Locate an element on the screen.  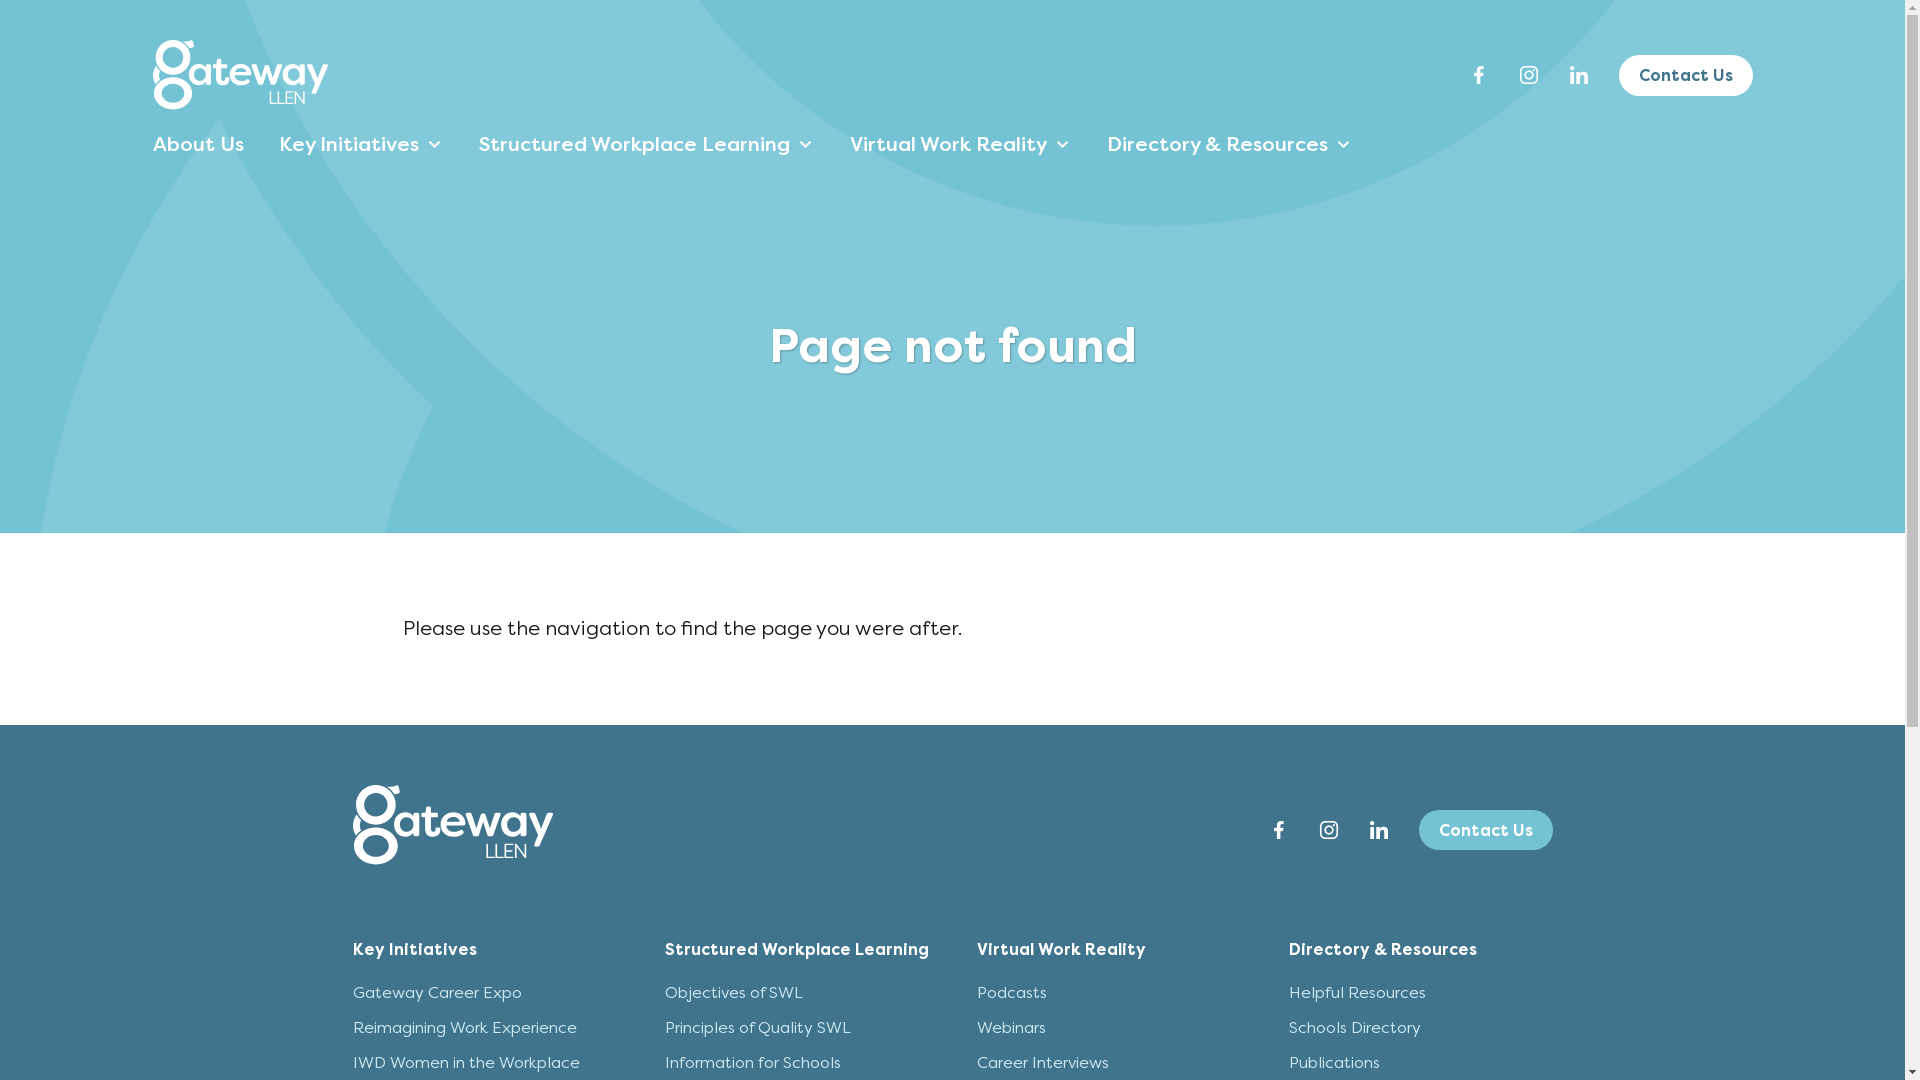
Contact Us is located at coordinates (1685, 76).